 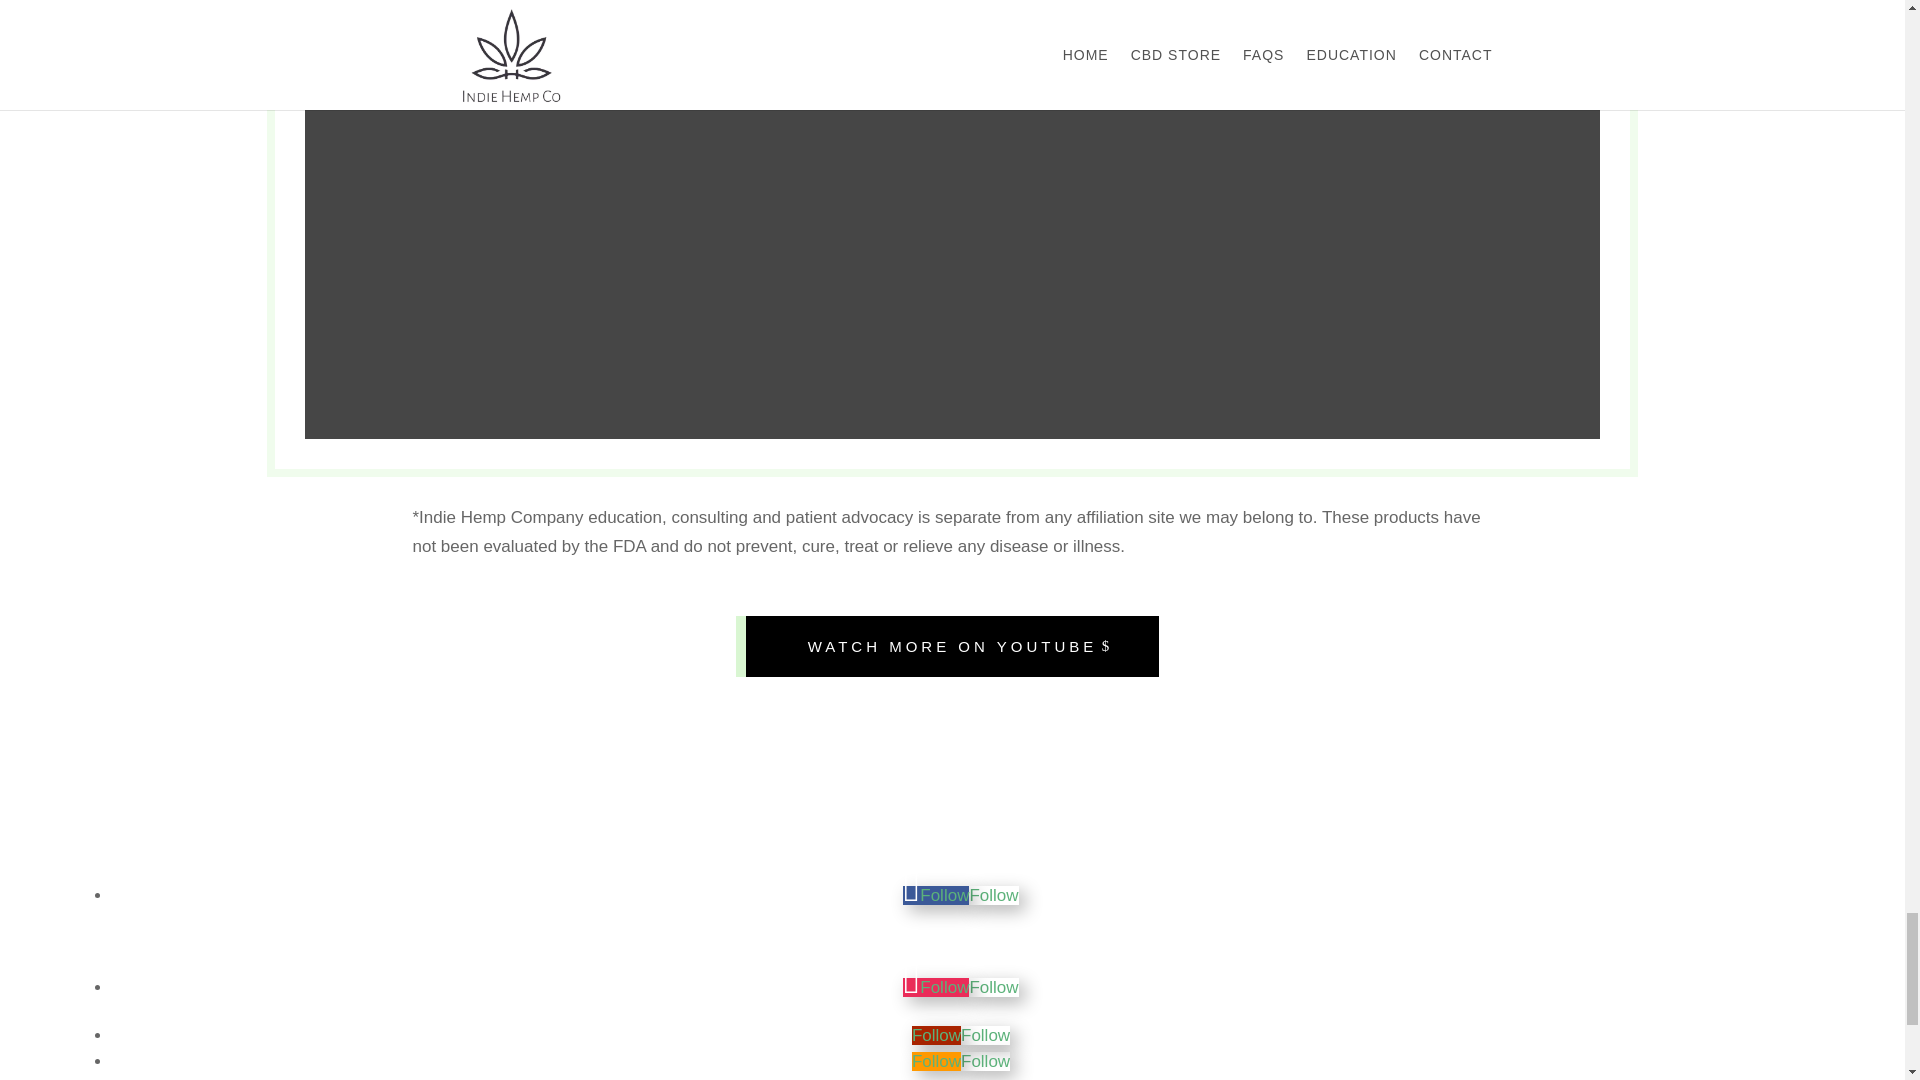 What do you see at coordinates (985, 1061) in the screenshot?
I see `Amazon` at bounding box center [985, 1061].